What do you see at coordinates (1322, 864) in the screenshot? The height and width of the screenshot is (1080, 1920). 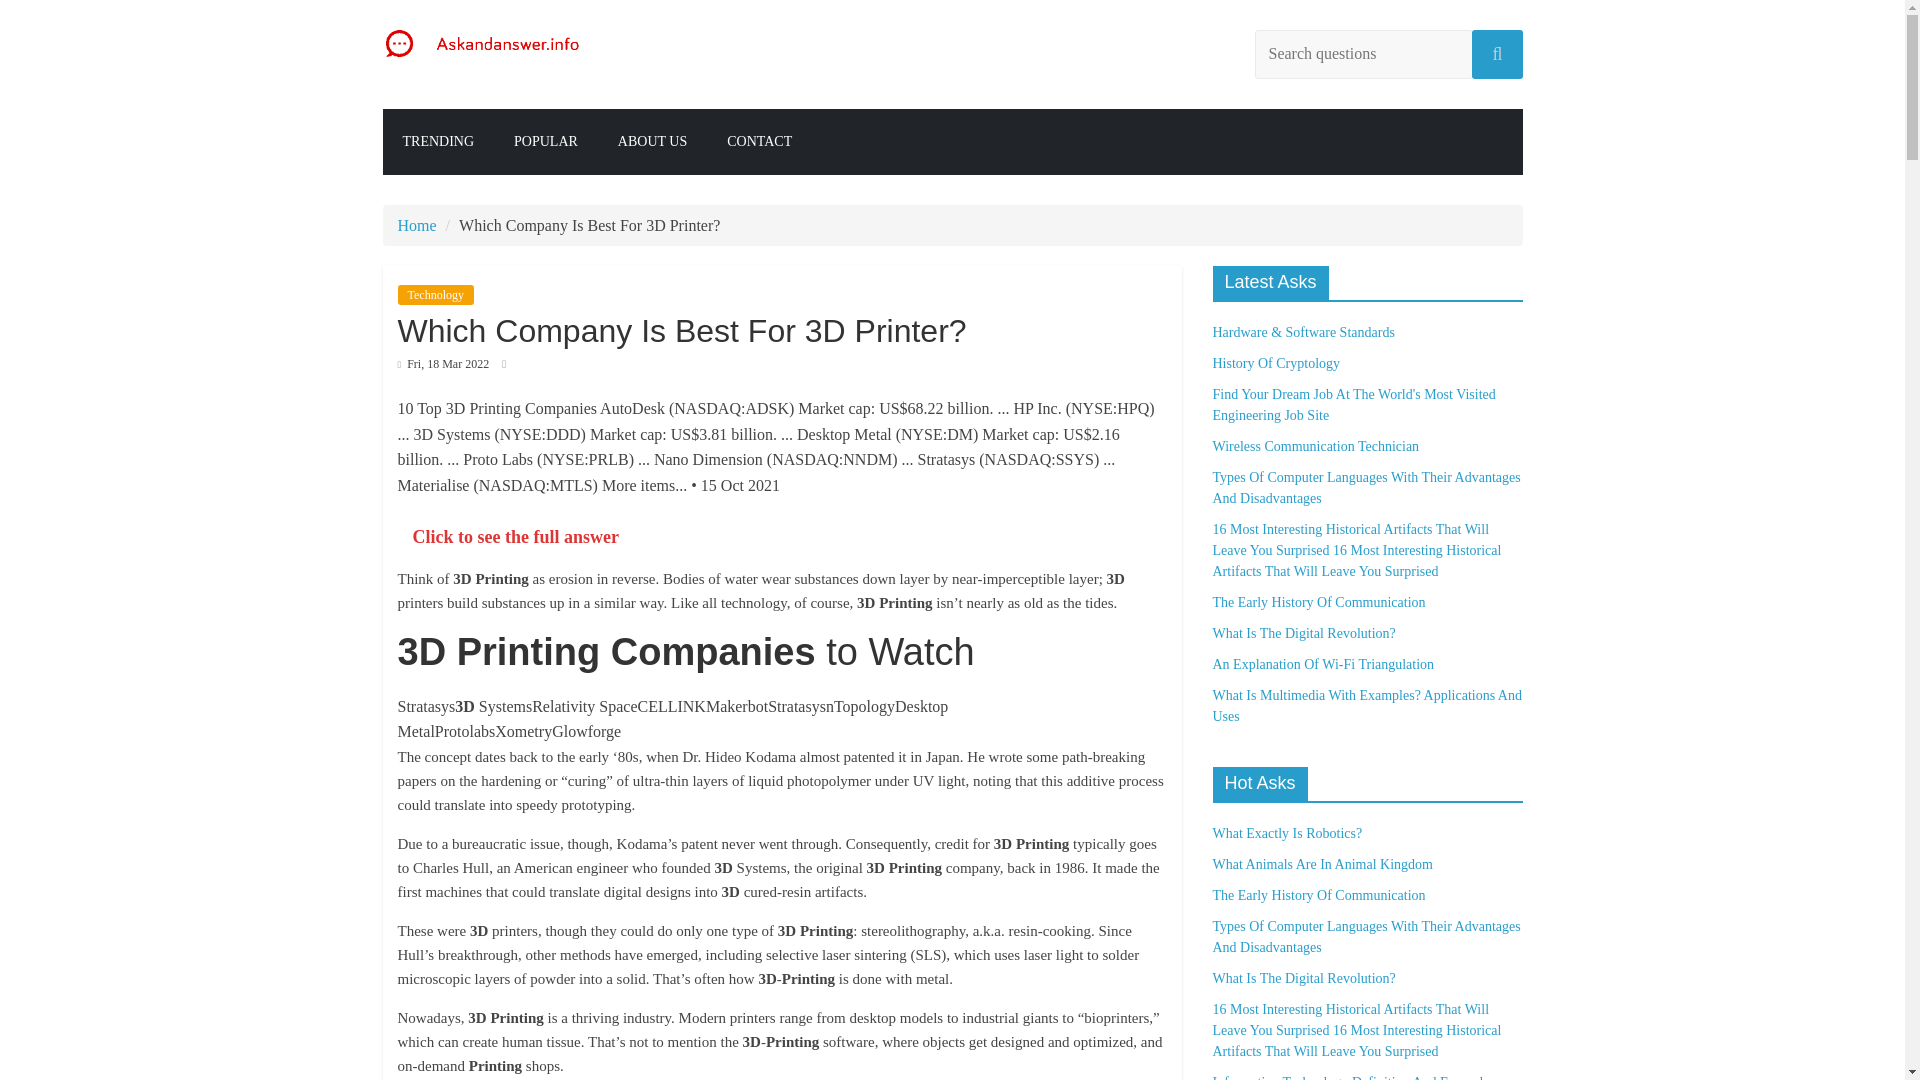 I see `What Animals Are In Animal Kingdom` at bounding box center [1322, 864].